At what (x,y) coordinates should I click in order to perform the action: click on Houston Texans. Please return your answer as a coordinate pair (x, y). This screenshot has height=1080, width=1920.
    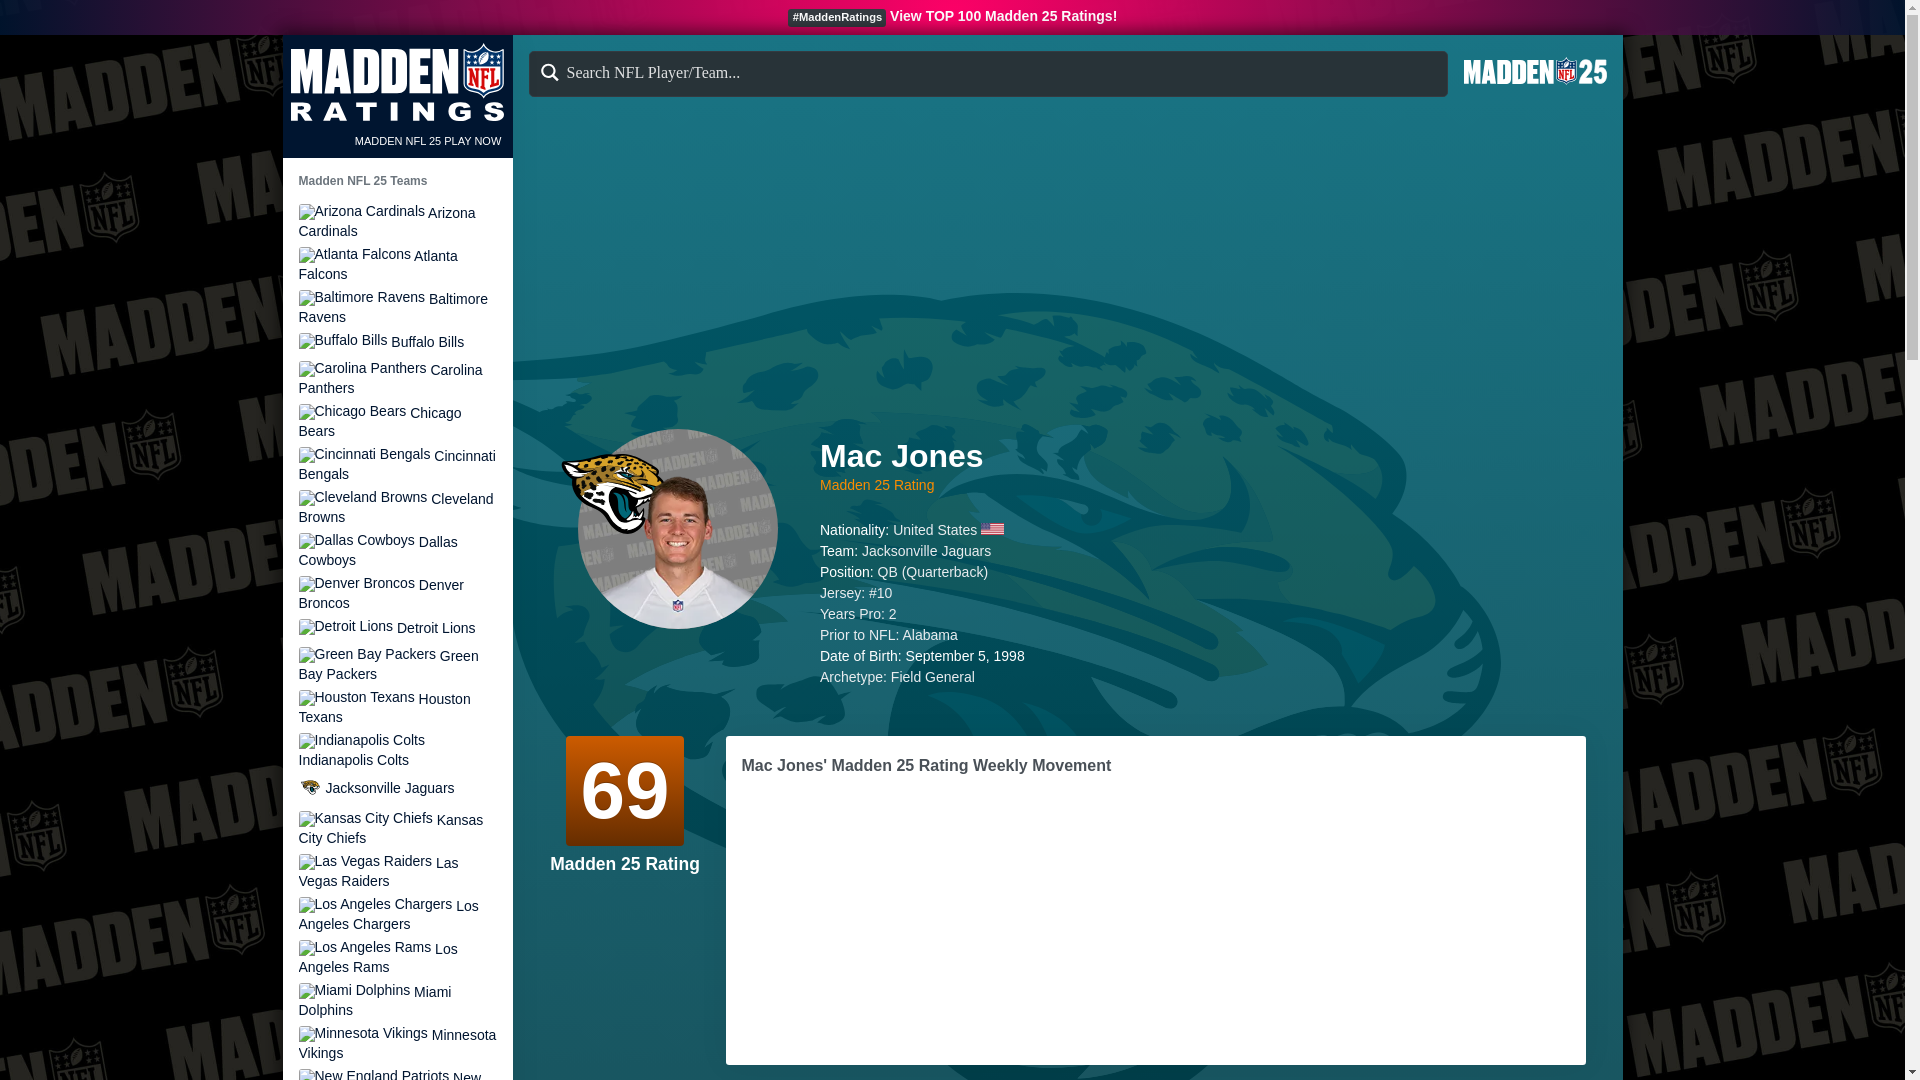
    Looking at the image, I should click on (356, 698).